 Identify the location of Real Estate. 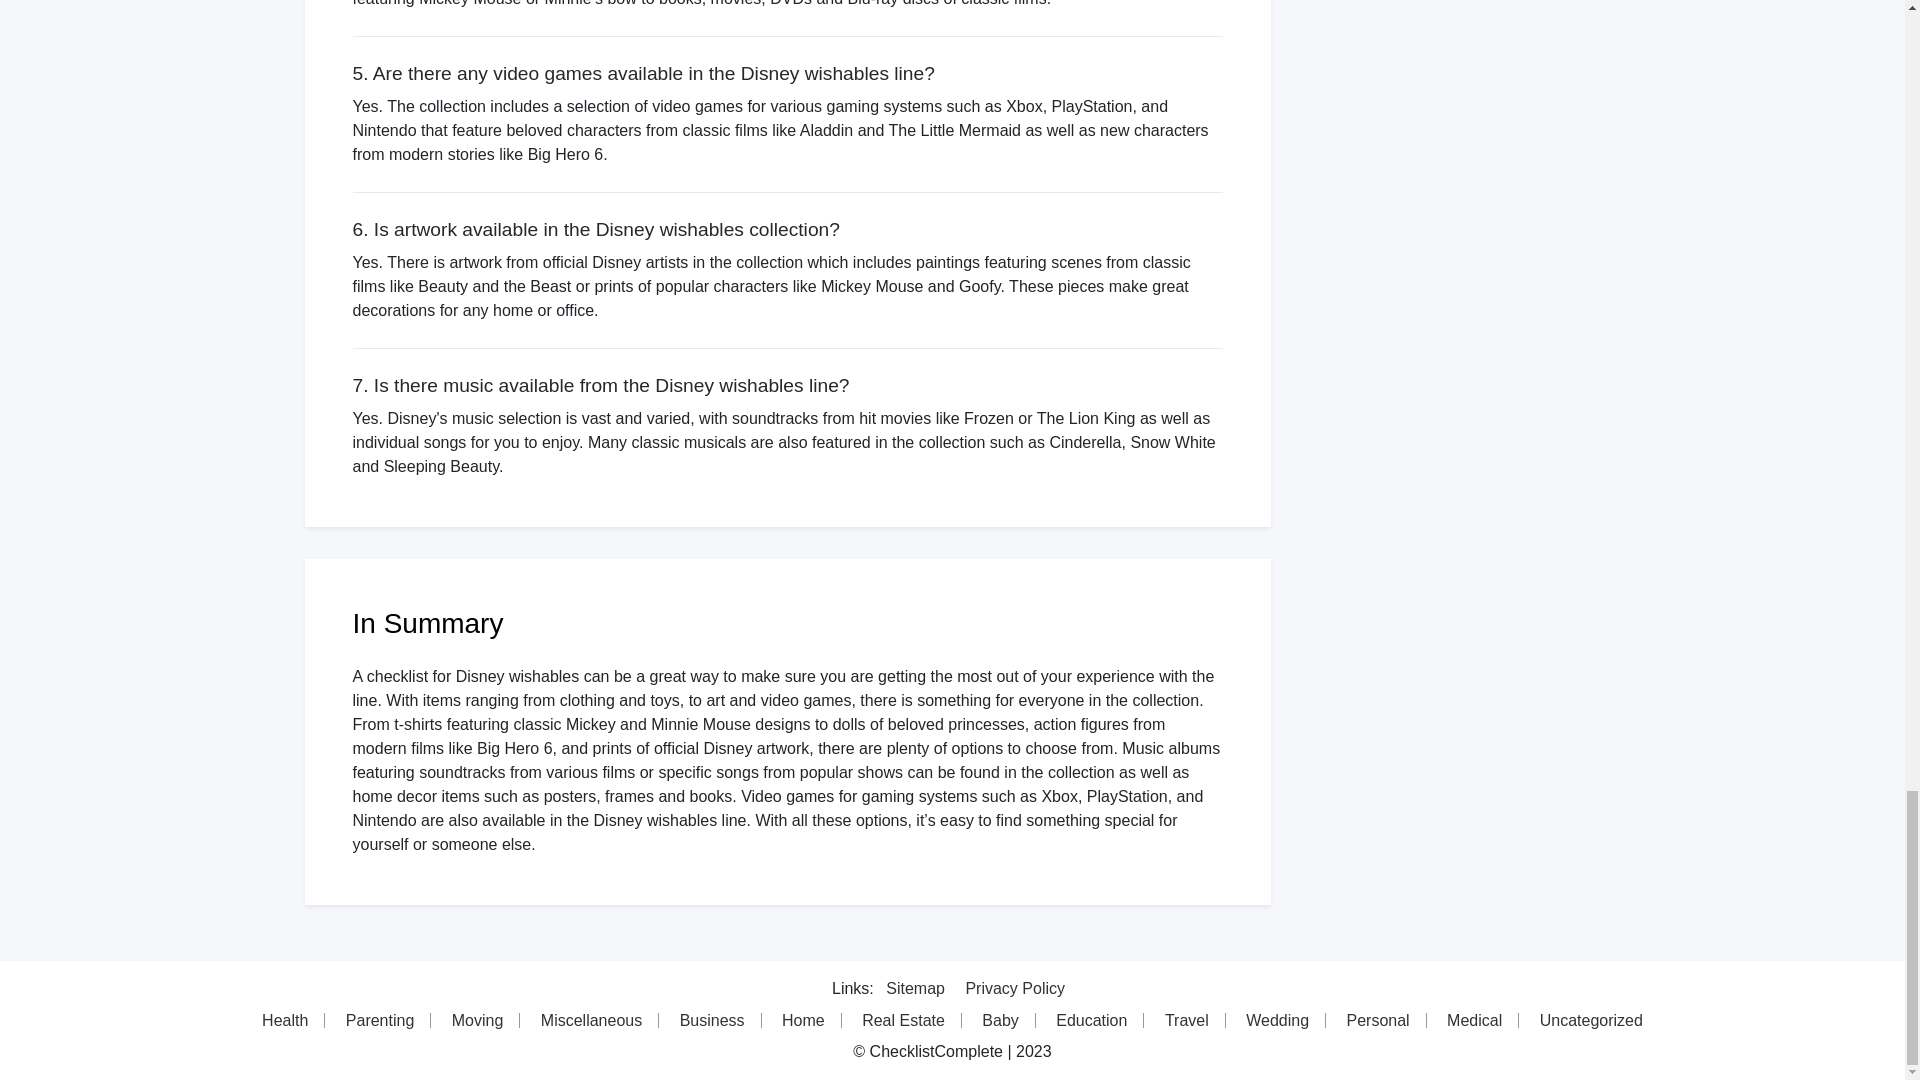
(904, 1020).